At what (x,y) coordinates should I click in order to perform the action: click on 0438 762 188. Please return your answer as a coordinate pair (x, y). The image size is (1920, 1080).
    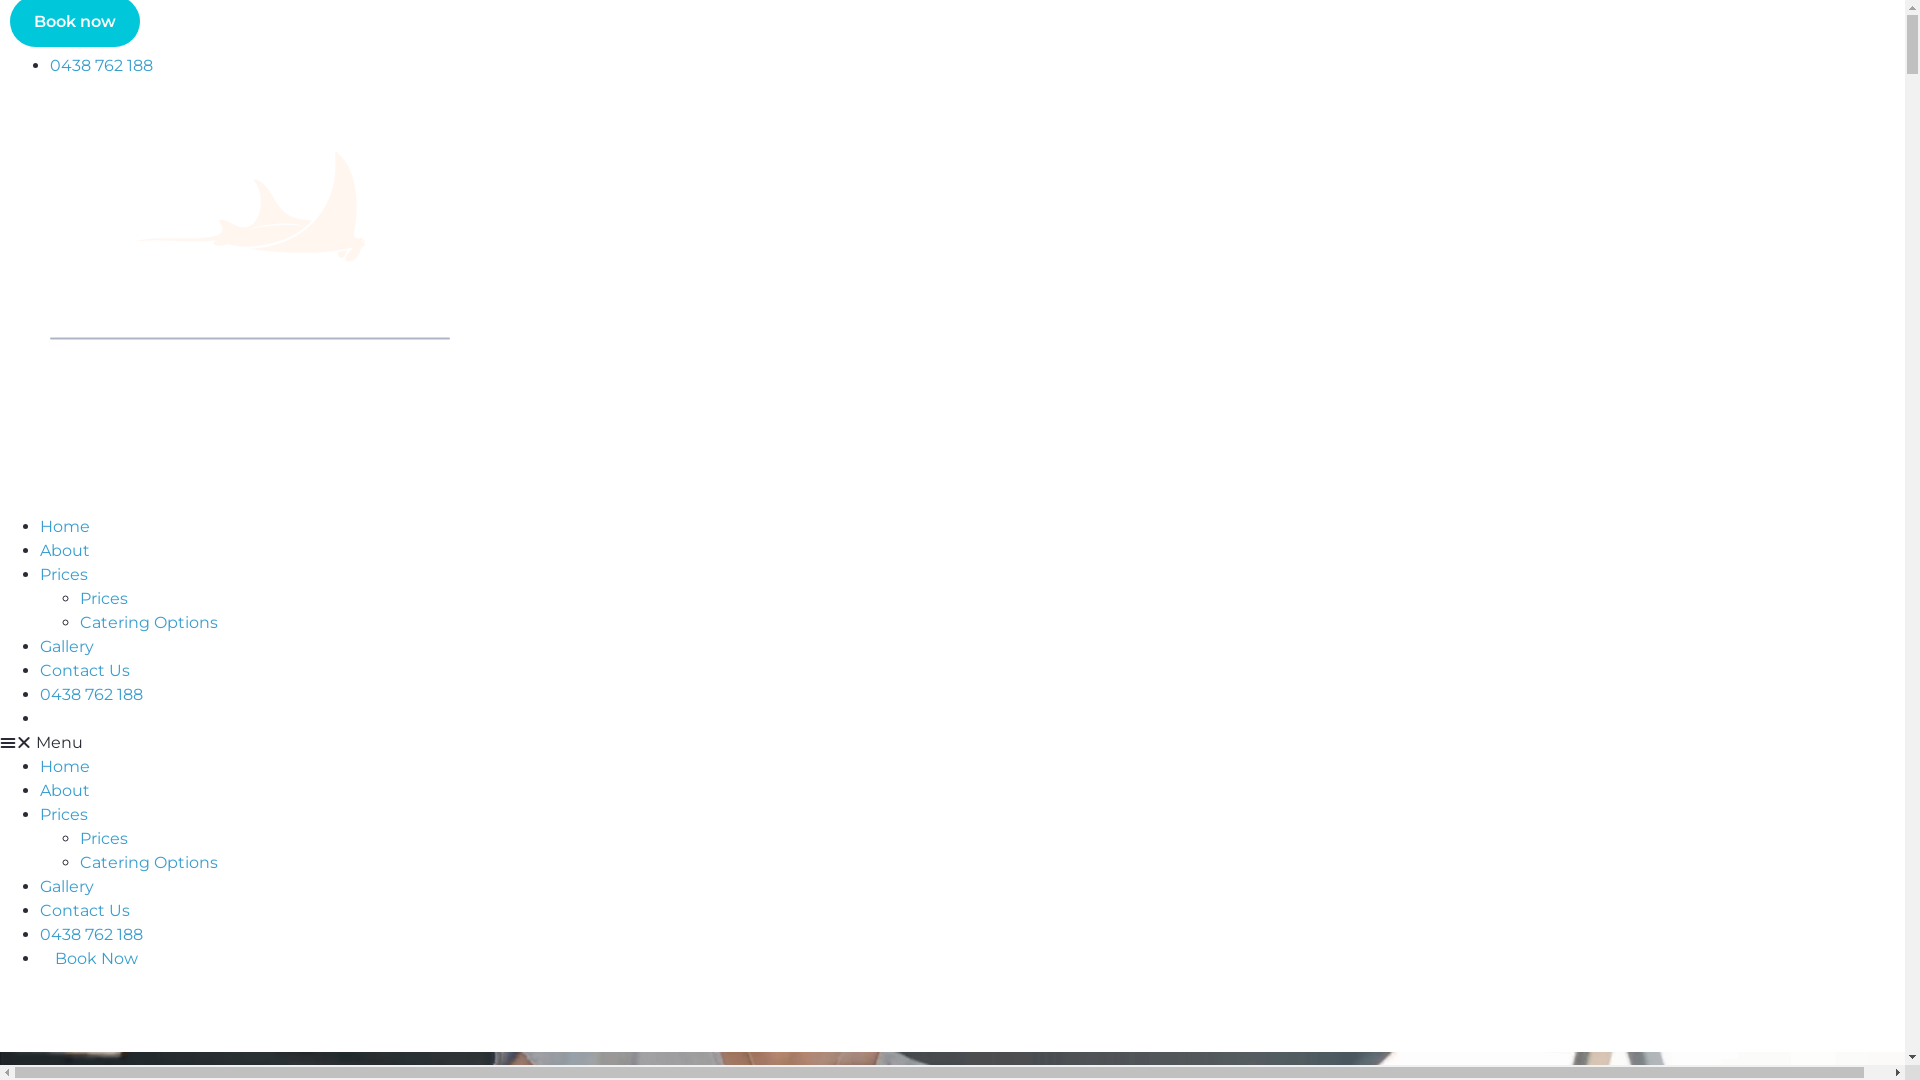
    Looking at the image, I should click on (92, 694).